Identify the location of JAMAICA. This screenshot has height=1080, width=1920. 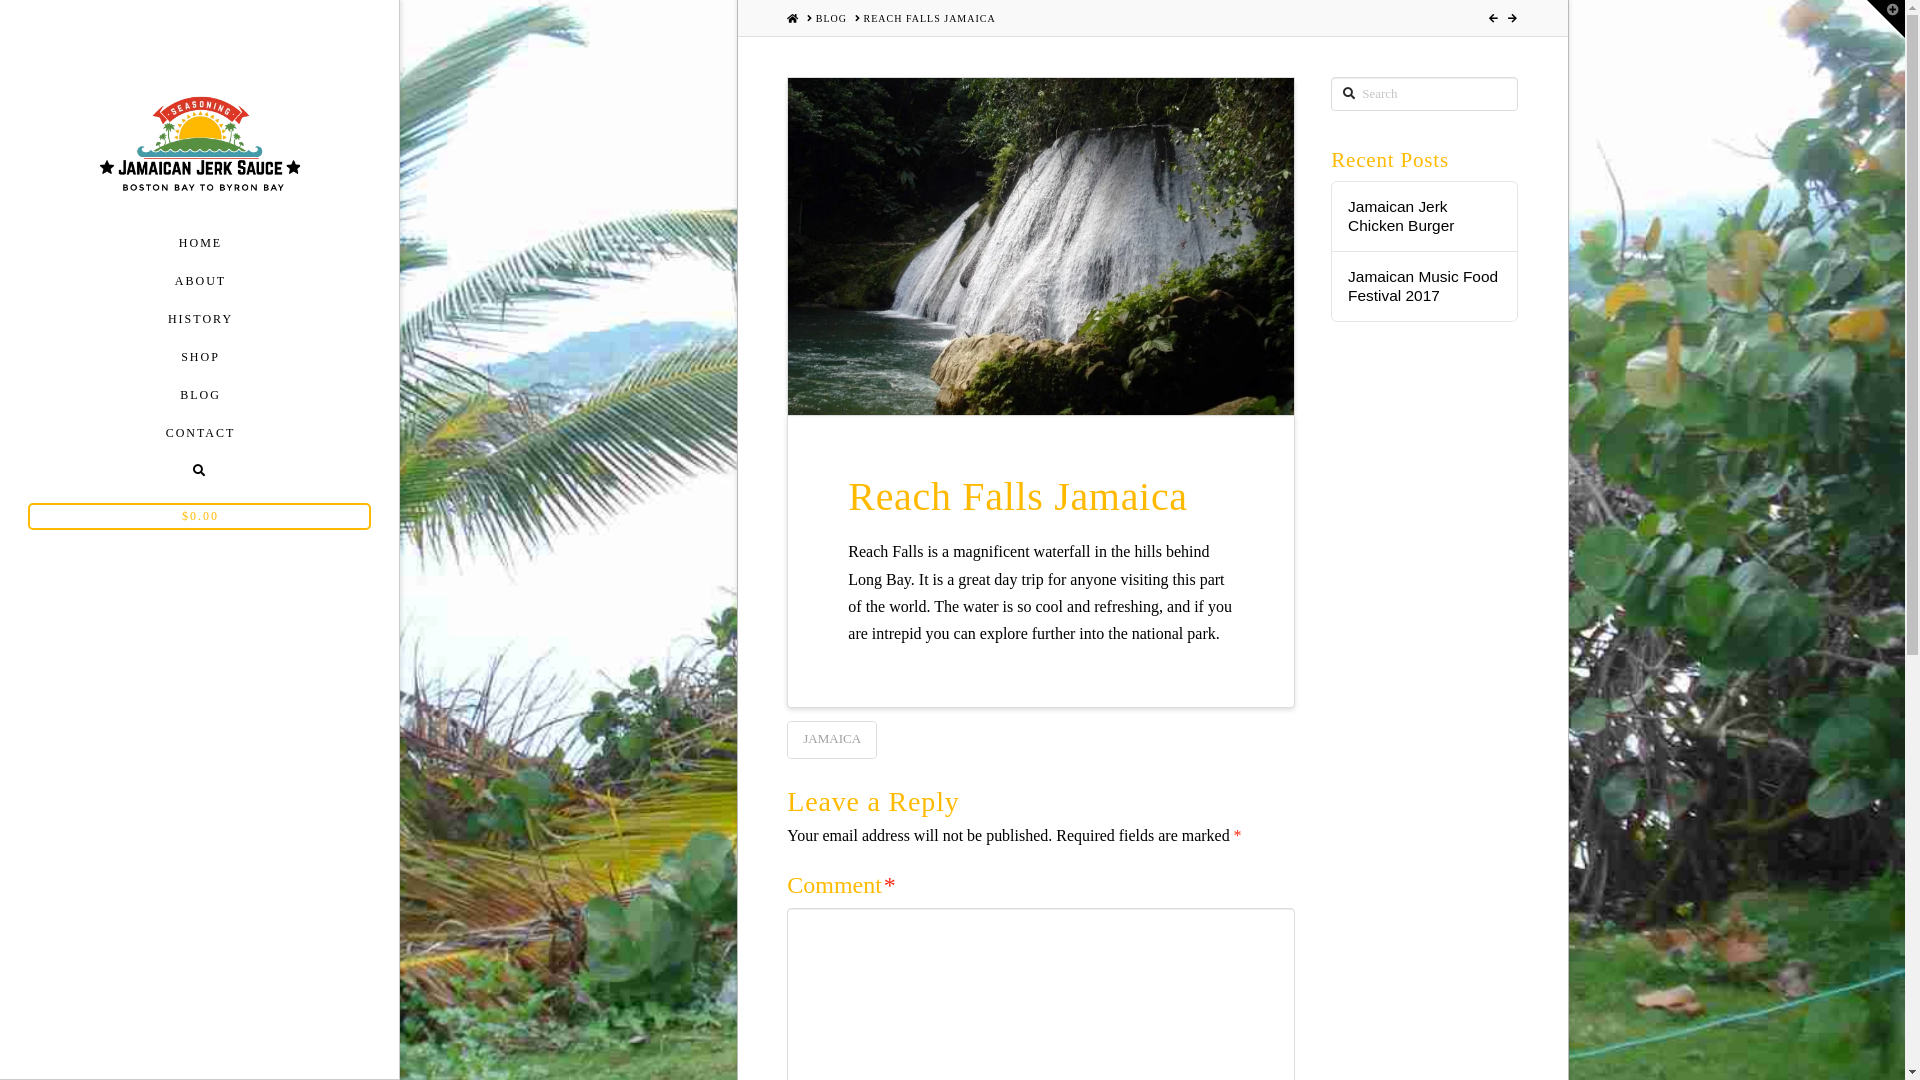
(832, 740).